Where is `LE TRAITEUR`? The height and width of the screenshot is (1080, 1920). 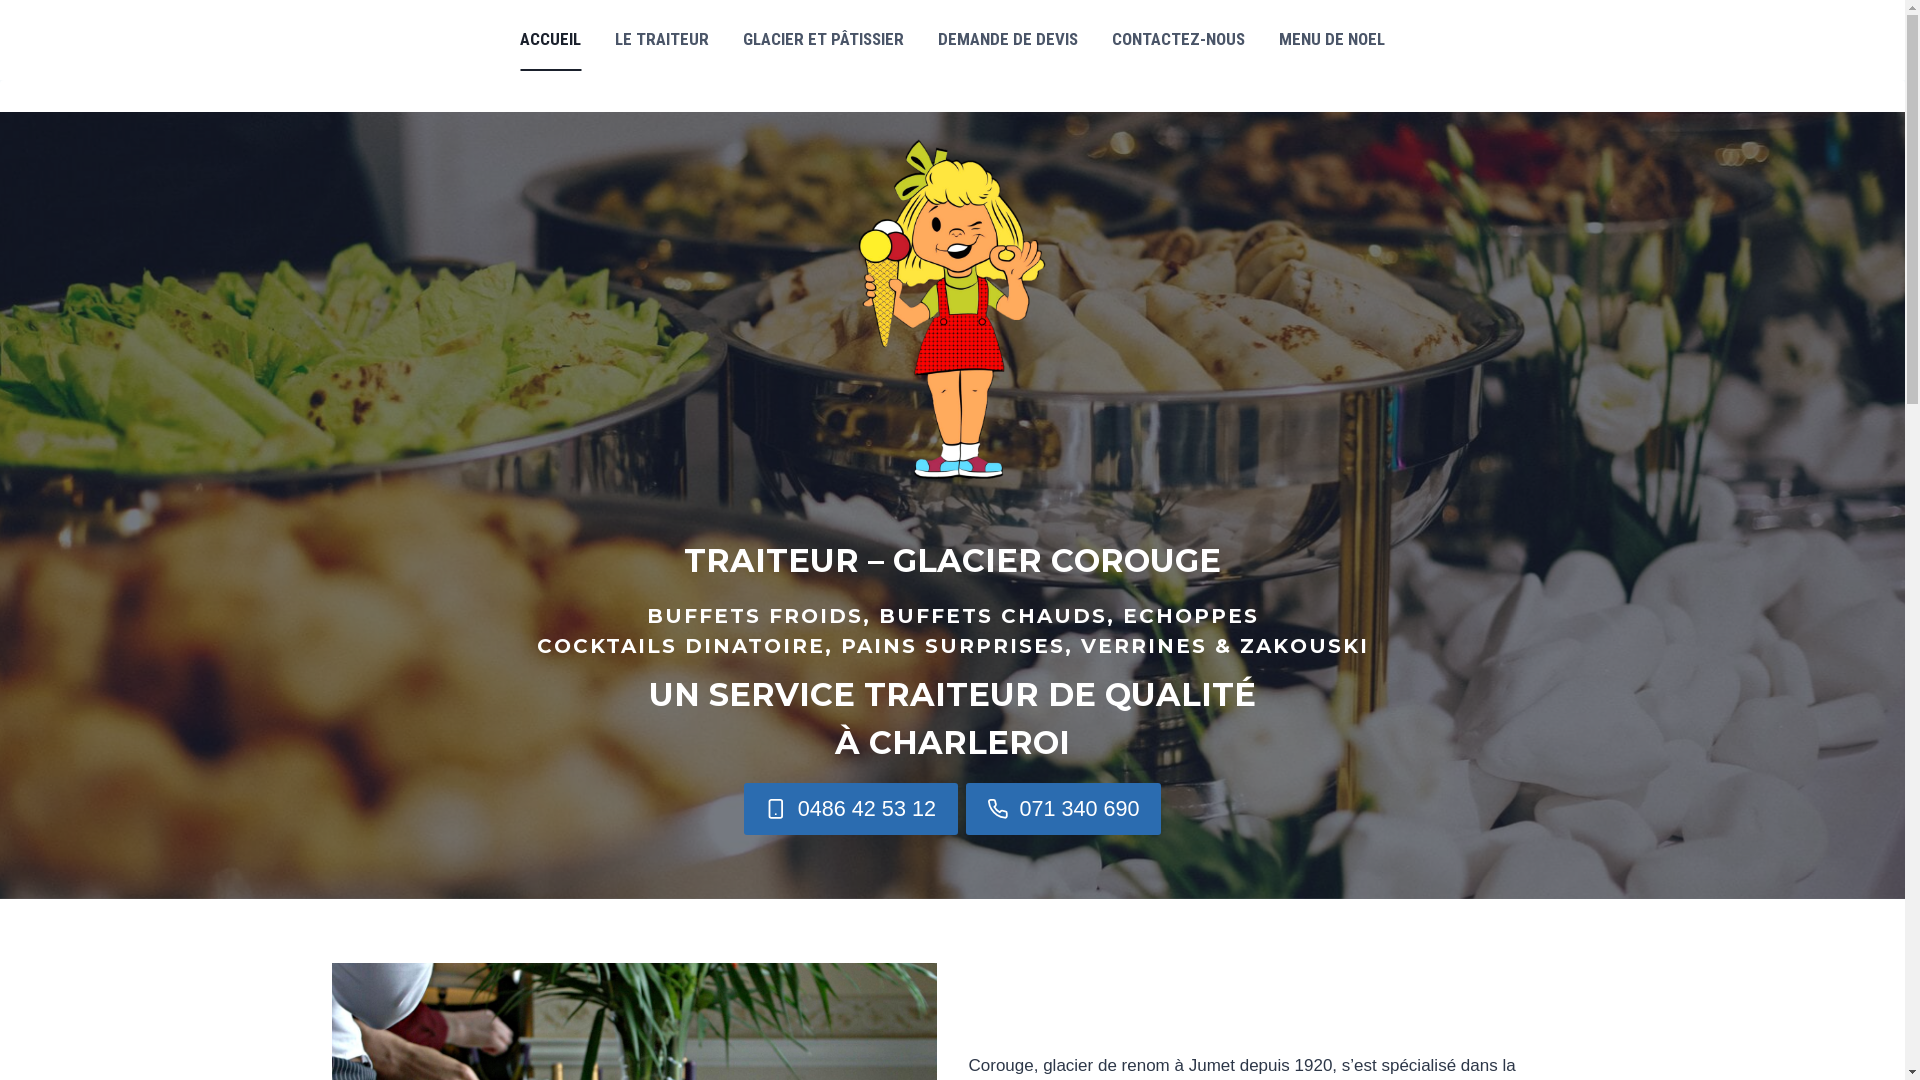 LE TRAITEUR is located at coordinates (662, 40).